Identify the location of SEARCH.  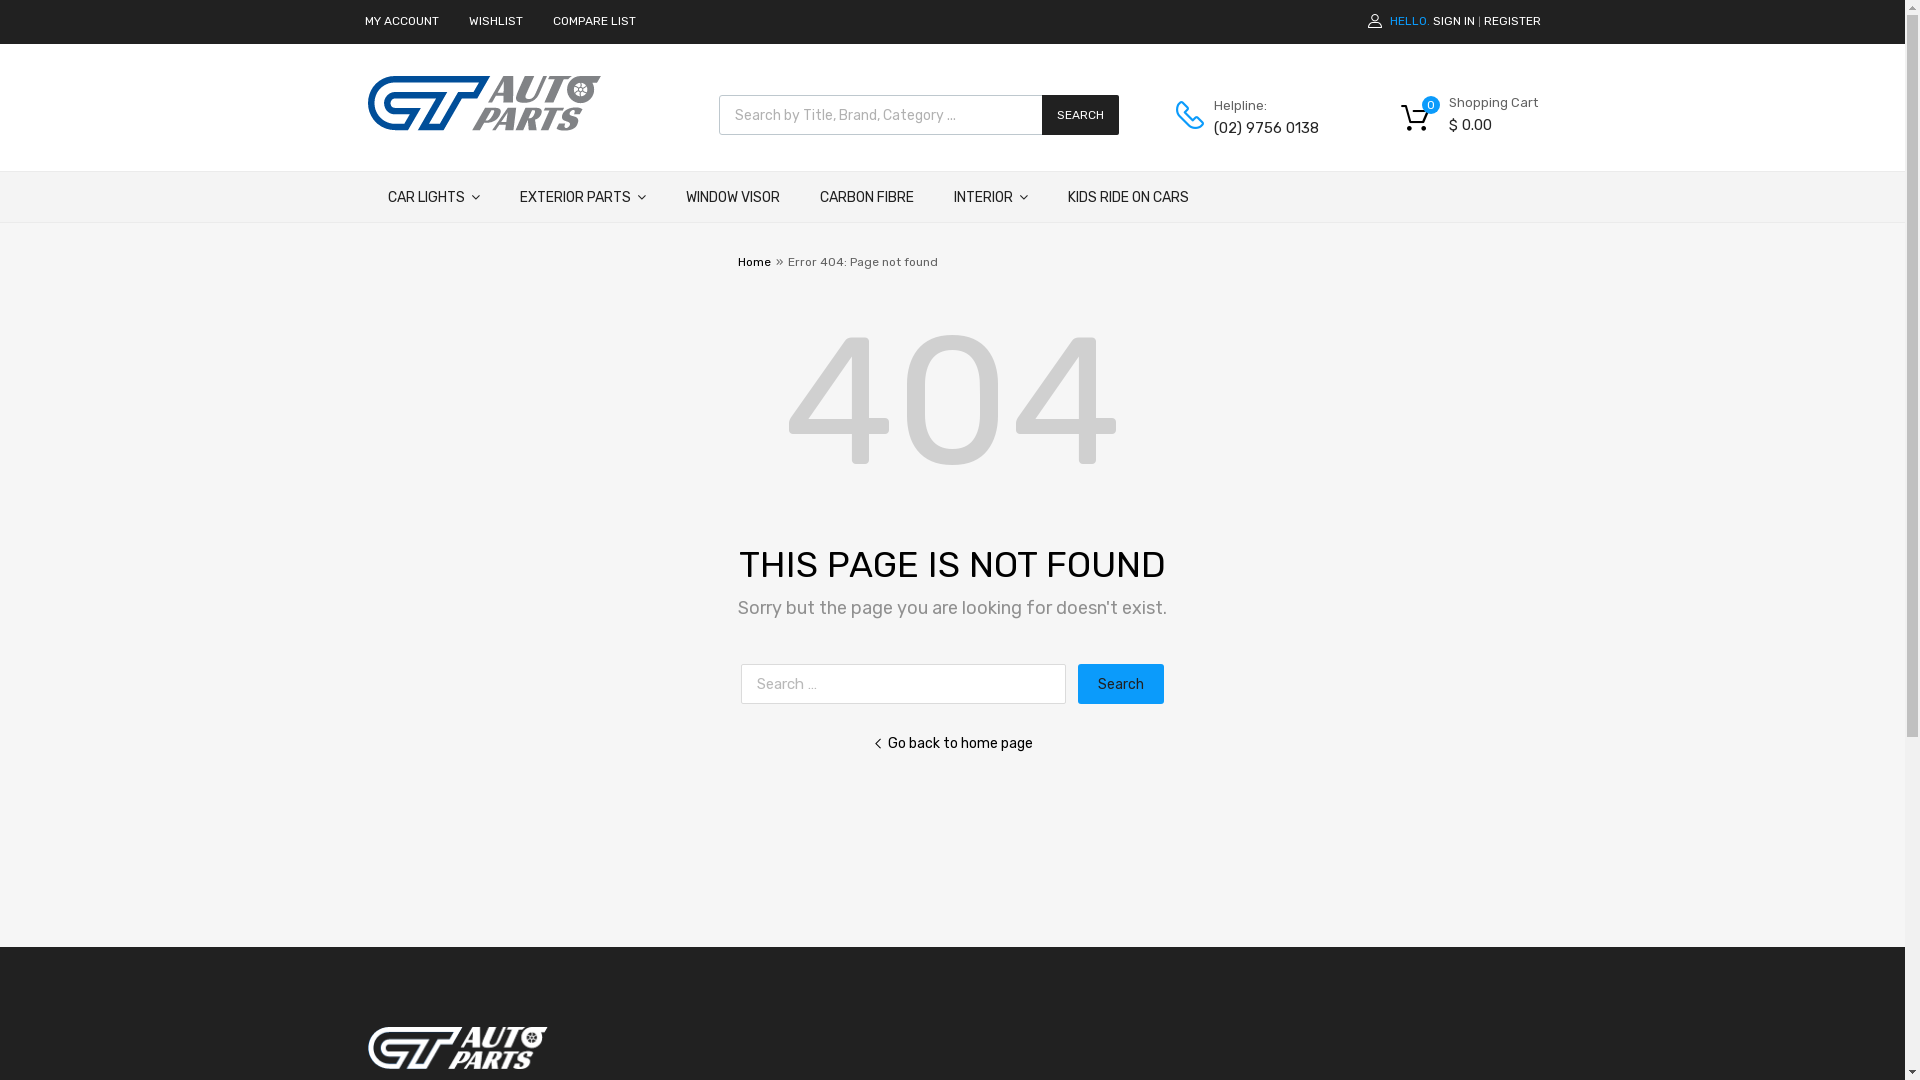
(1080, 115).